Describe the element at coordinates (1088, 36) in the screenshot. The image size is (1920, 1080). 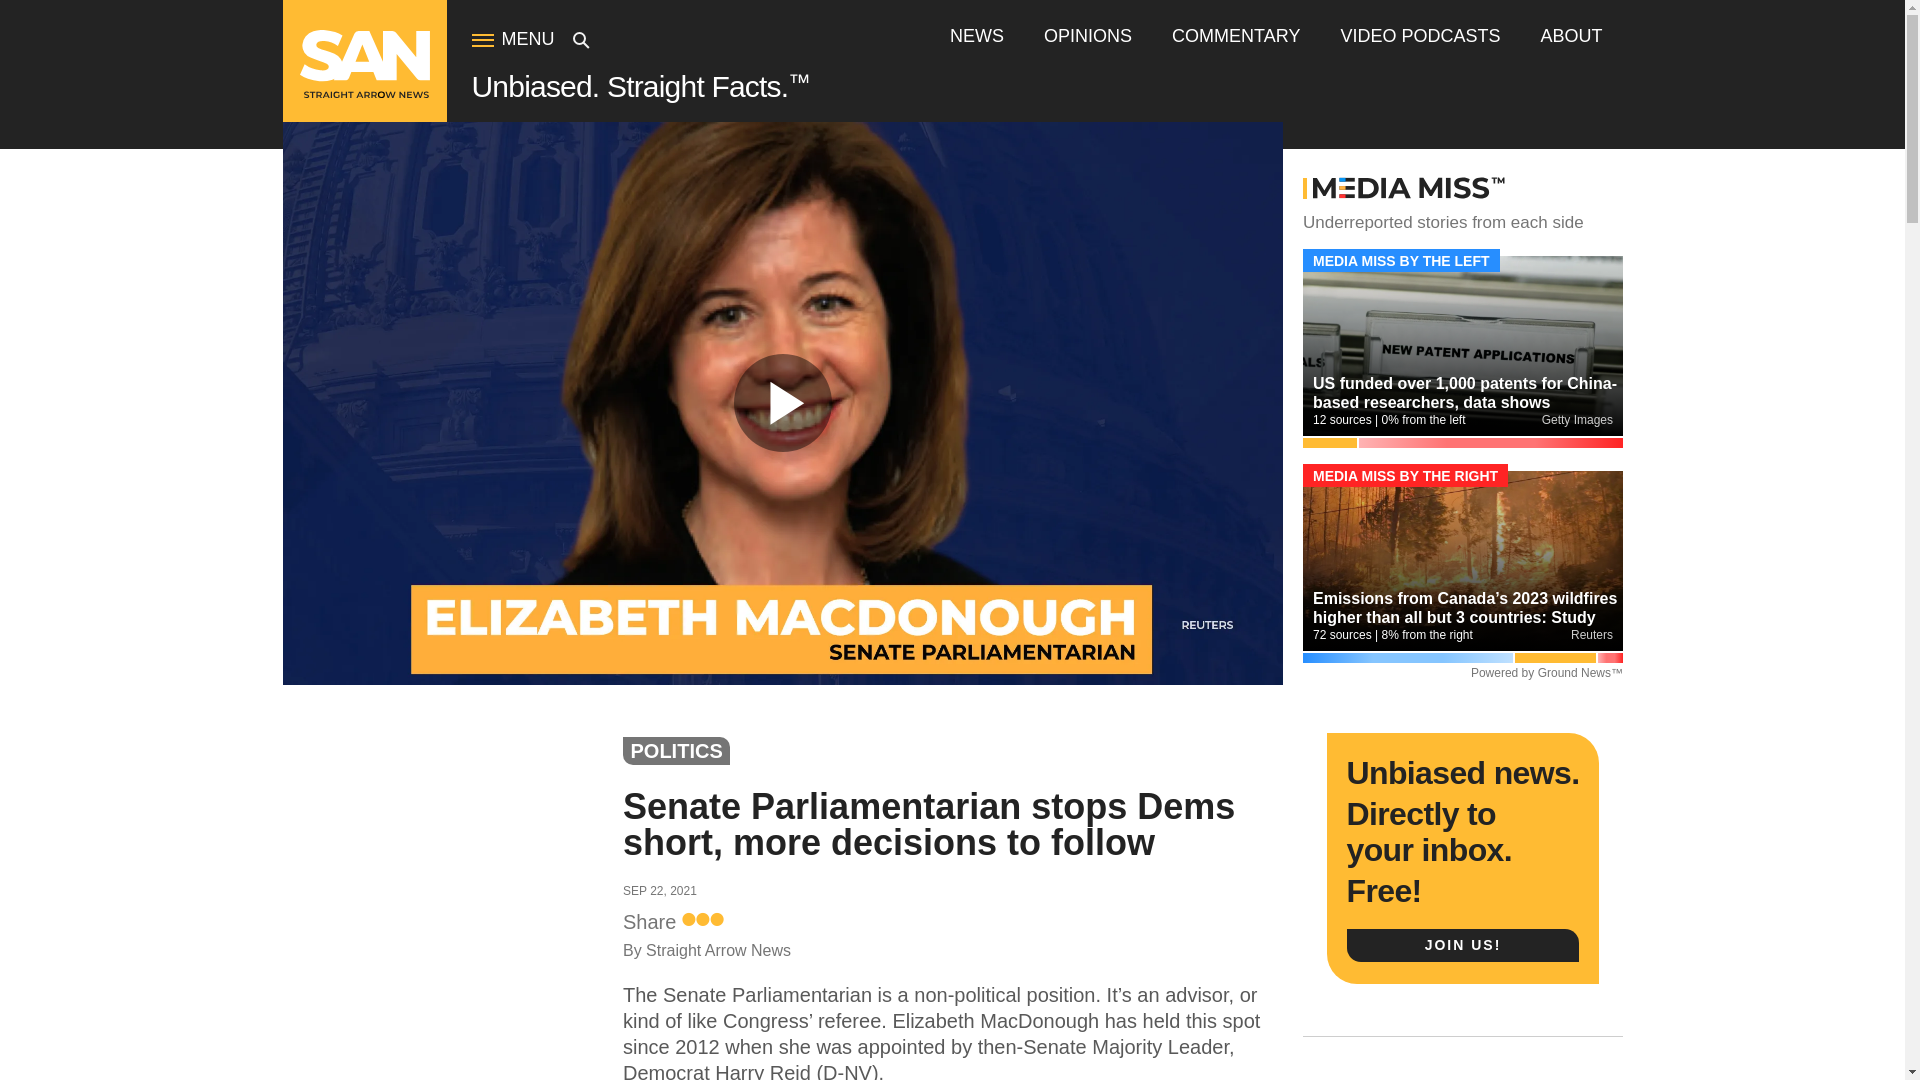
I see `OPINIONS` at that location.